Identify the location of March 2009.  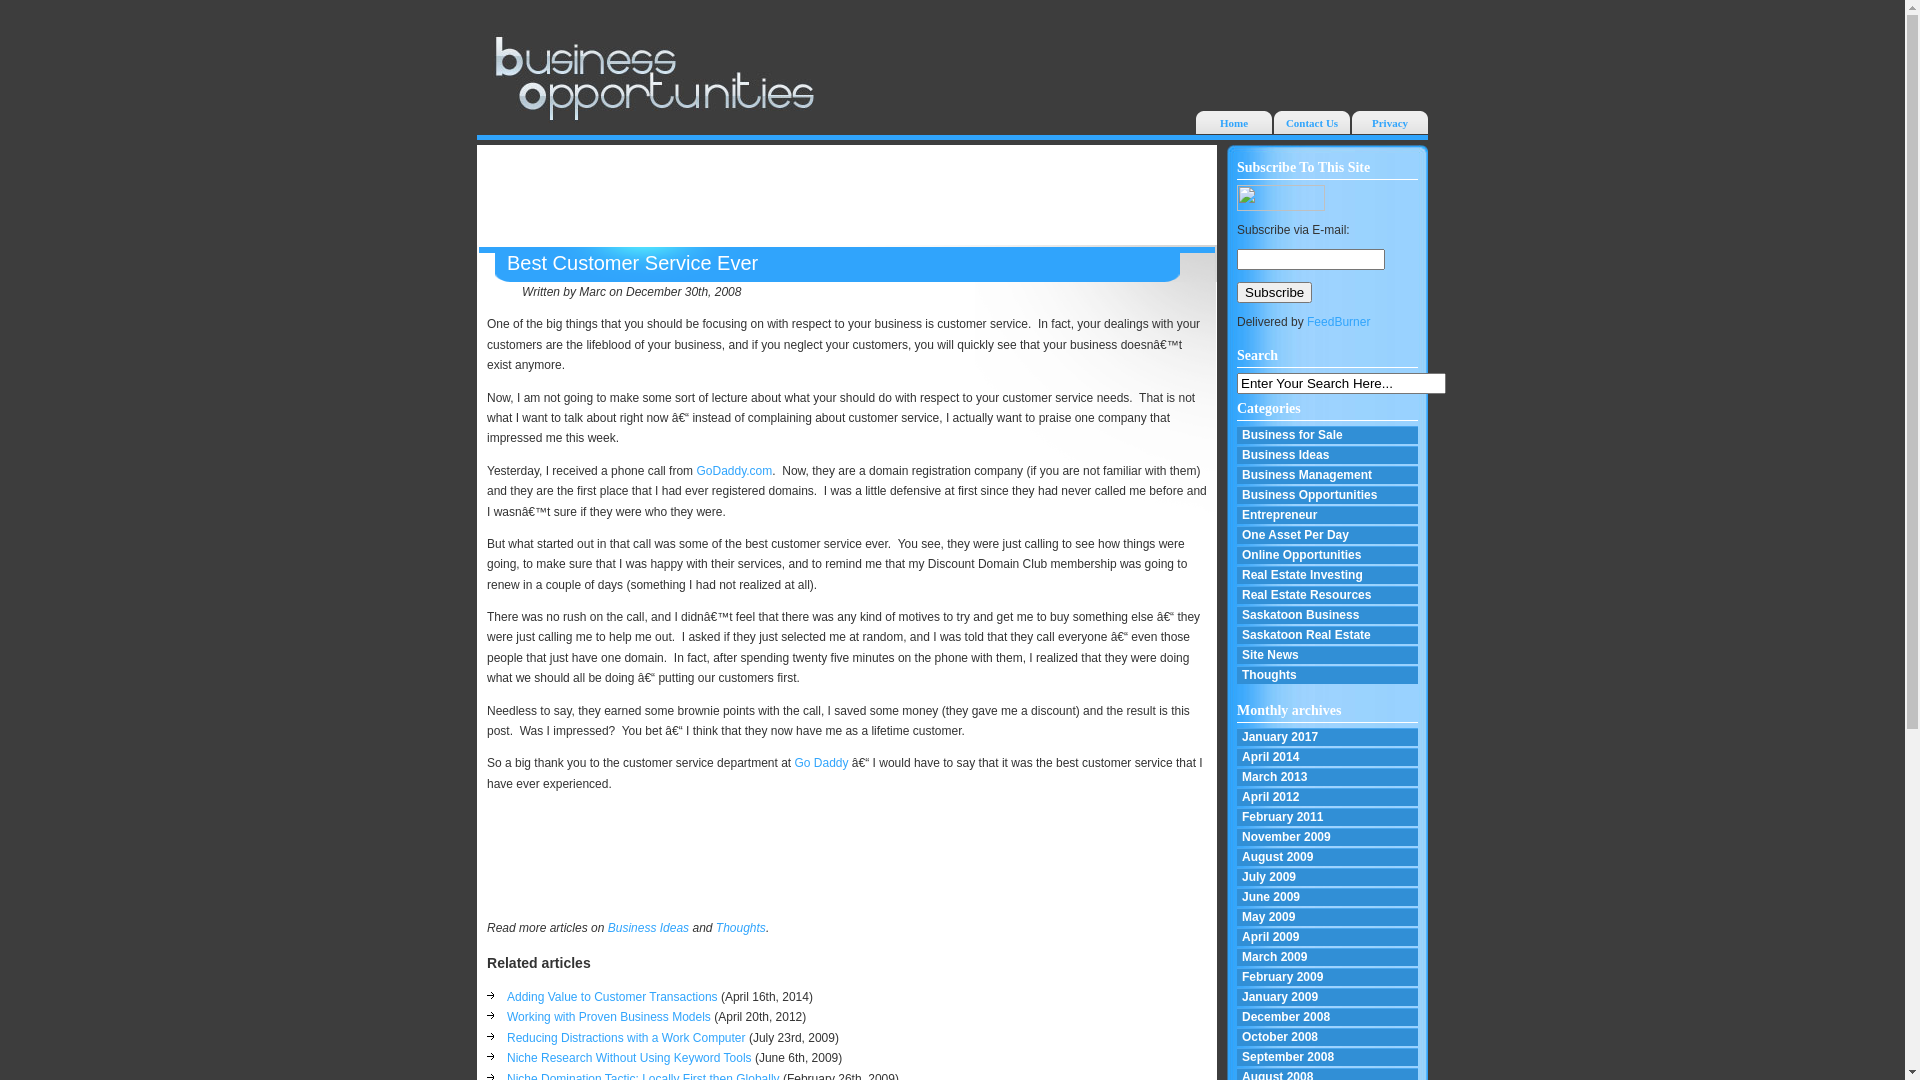
(1328, 958).